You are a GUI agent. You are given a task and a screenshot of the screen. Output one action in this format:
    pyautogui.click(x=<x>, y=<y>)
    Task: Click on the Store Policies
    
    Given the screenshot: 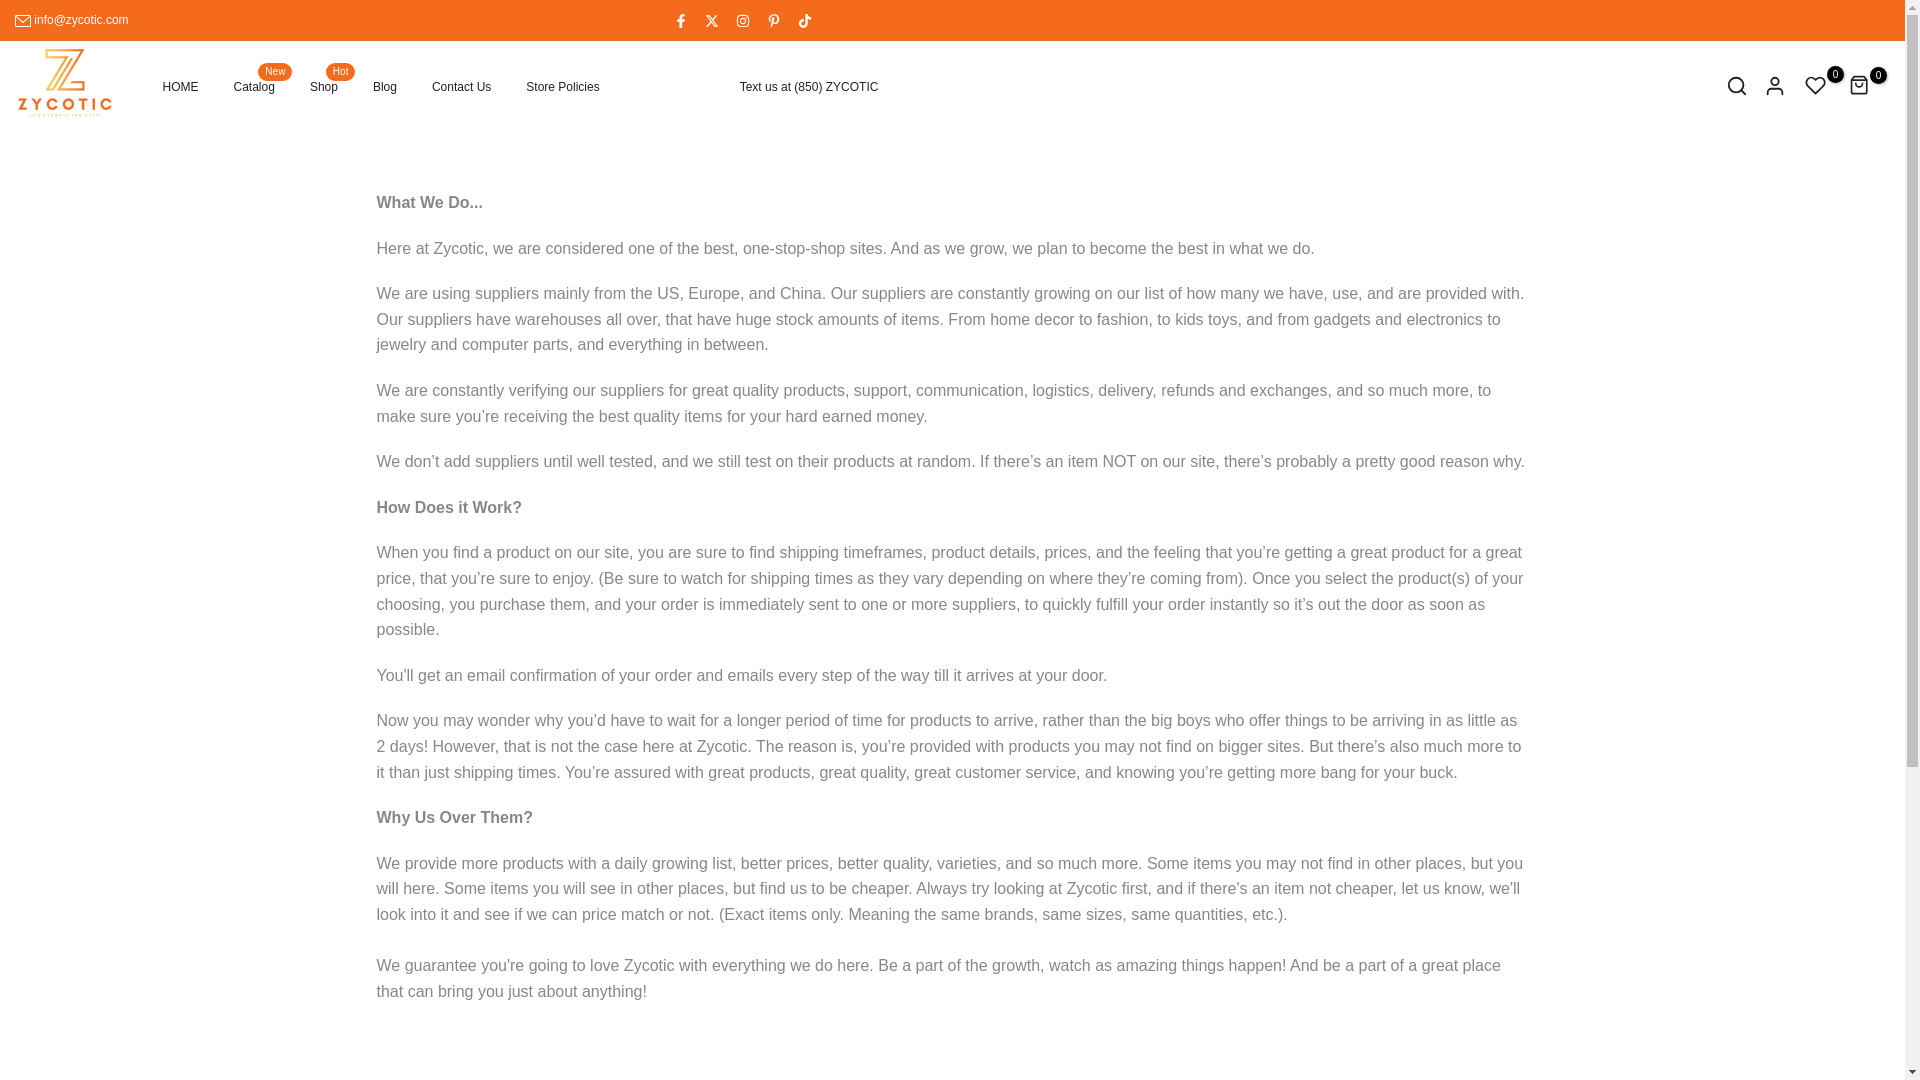 What is the action you would take?
    pyautogui.click(x=253, y=86)
    